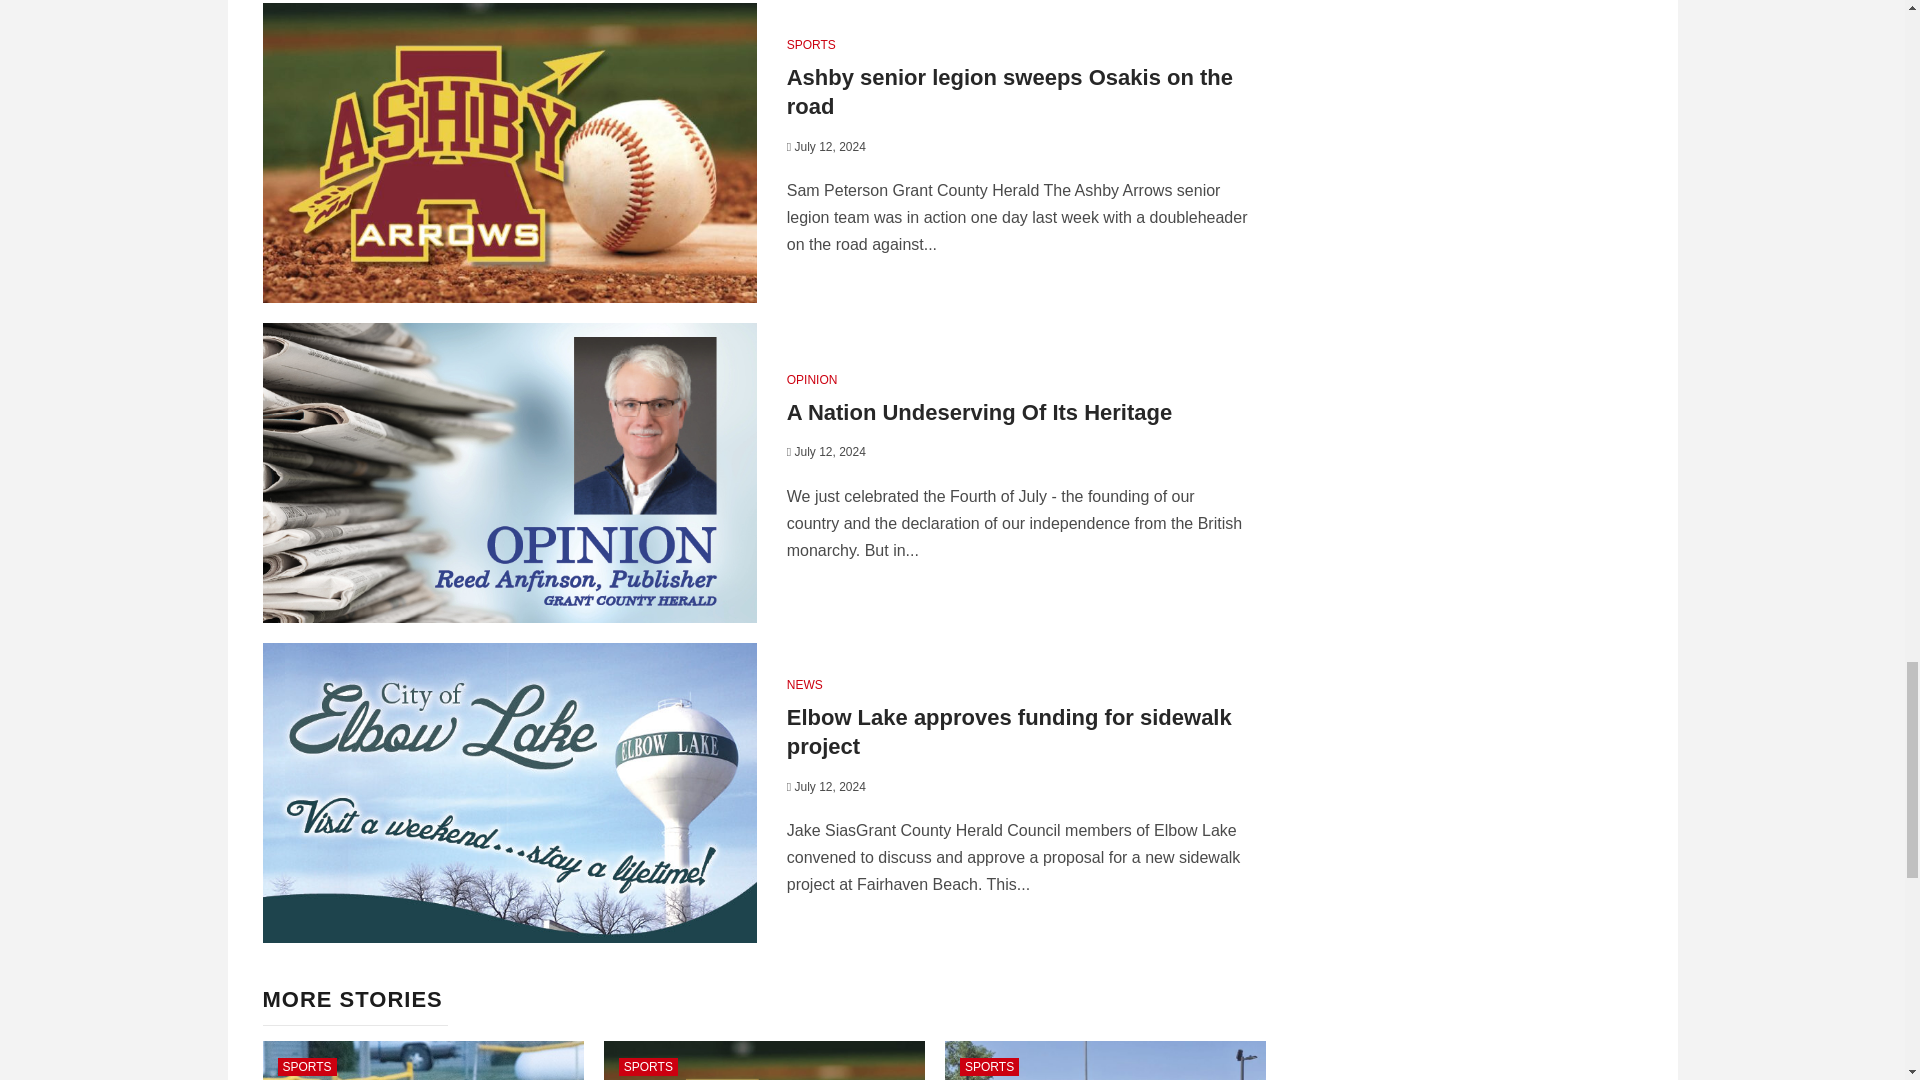 The height and width of the screenshot is (1080, 1920). Describe the element at coordinates (811, 44) in the screenshot. I see `SPORTS` at that location.